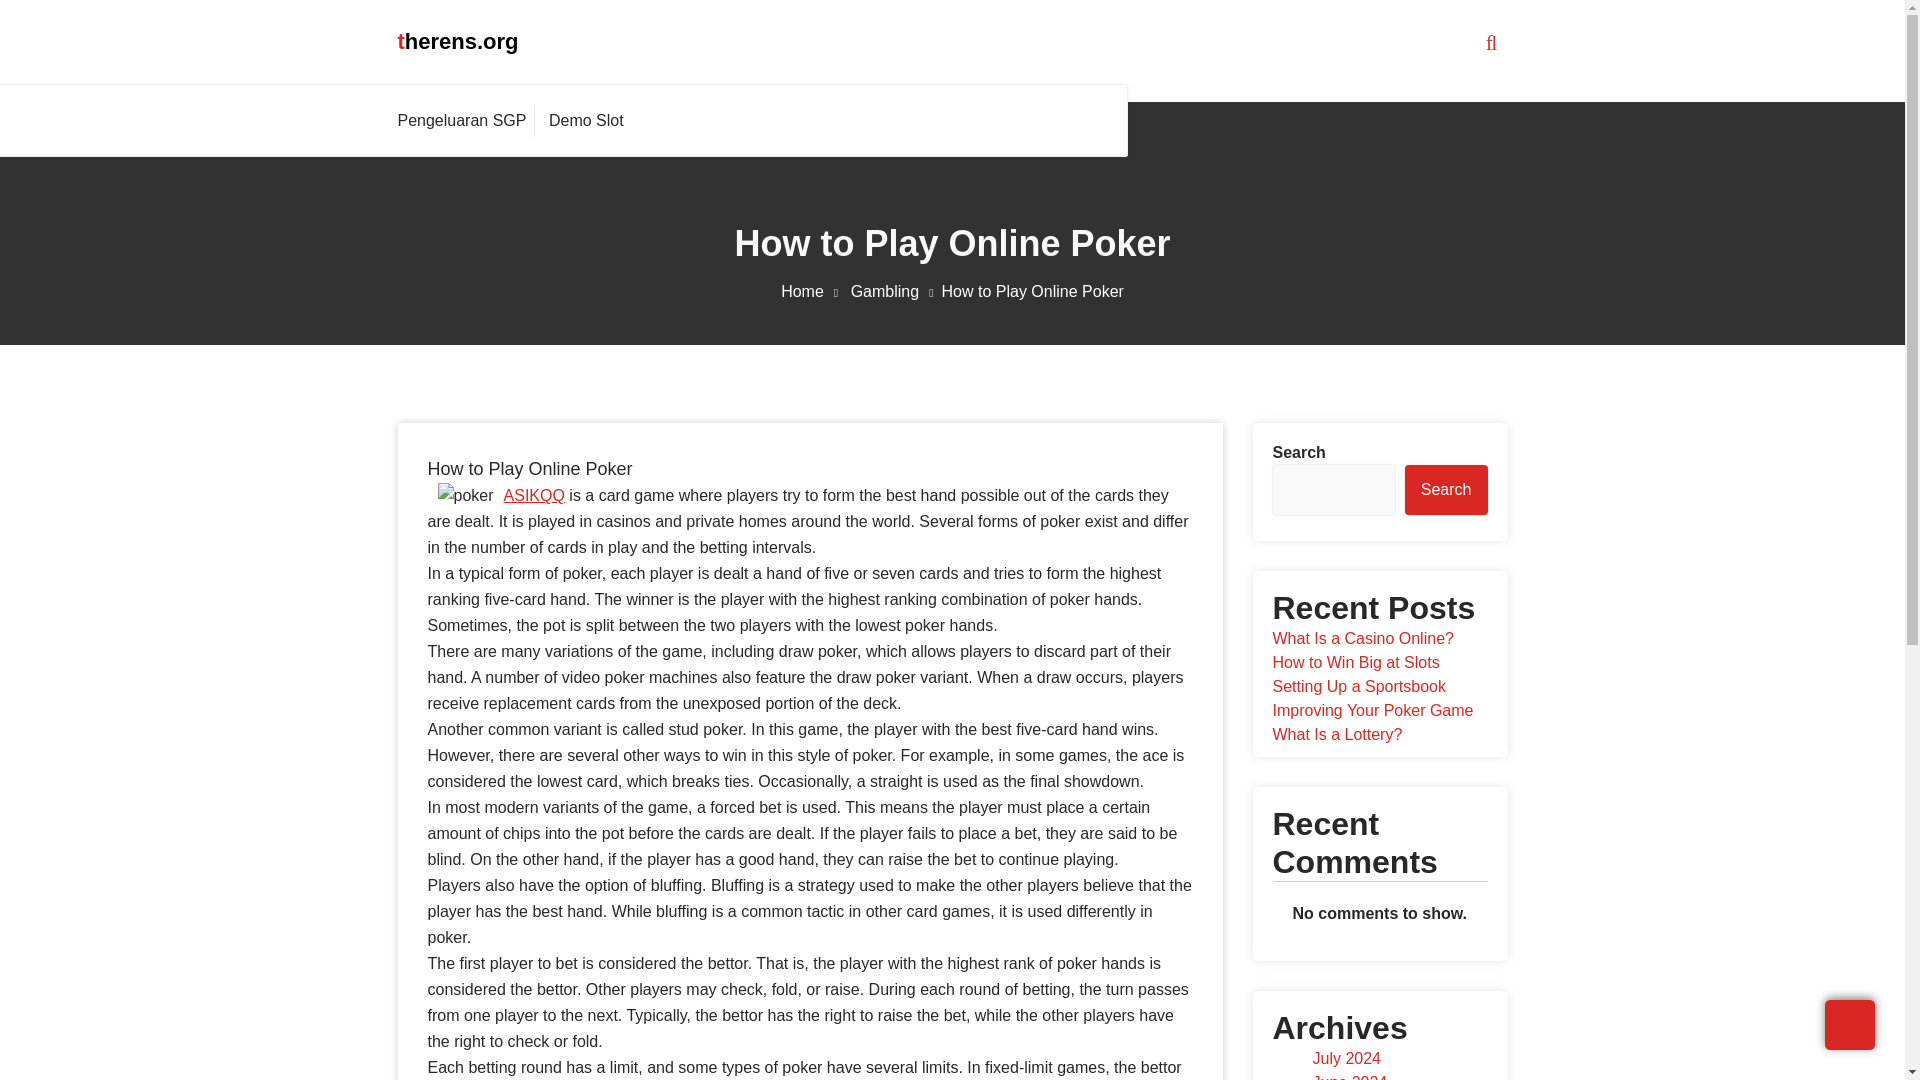  What do you see at coordinates (1358, 686) in the screenshot?
I see `Setting Up a Sportsbook` at bounding box center [1358, 686].